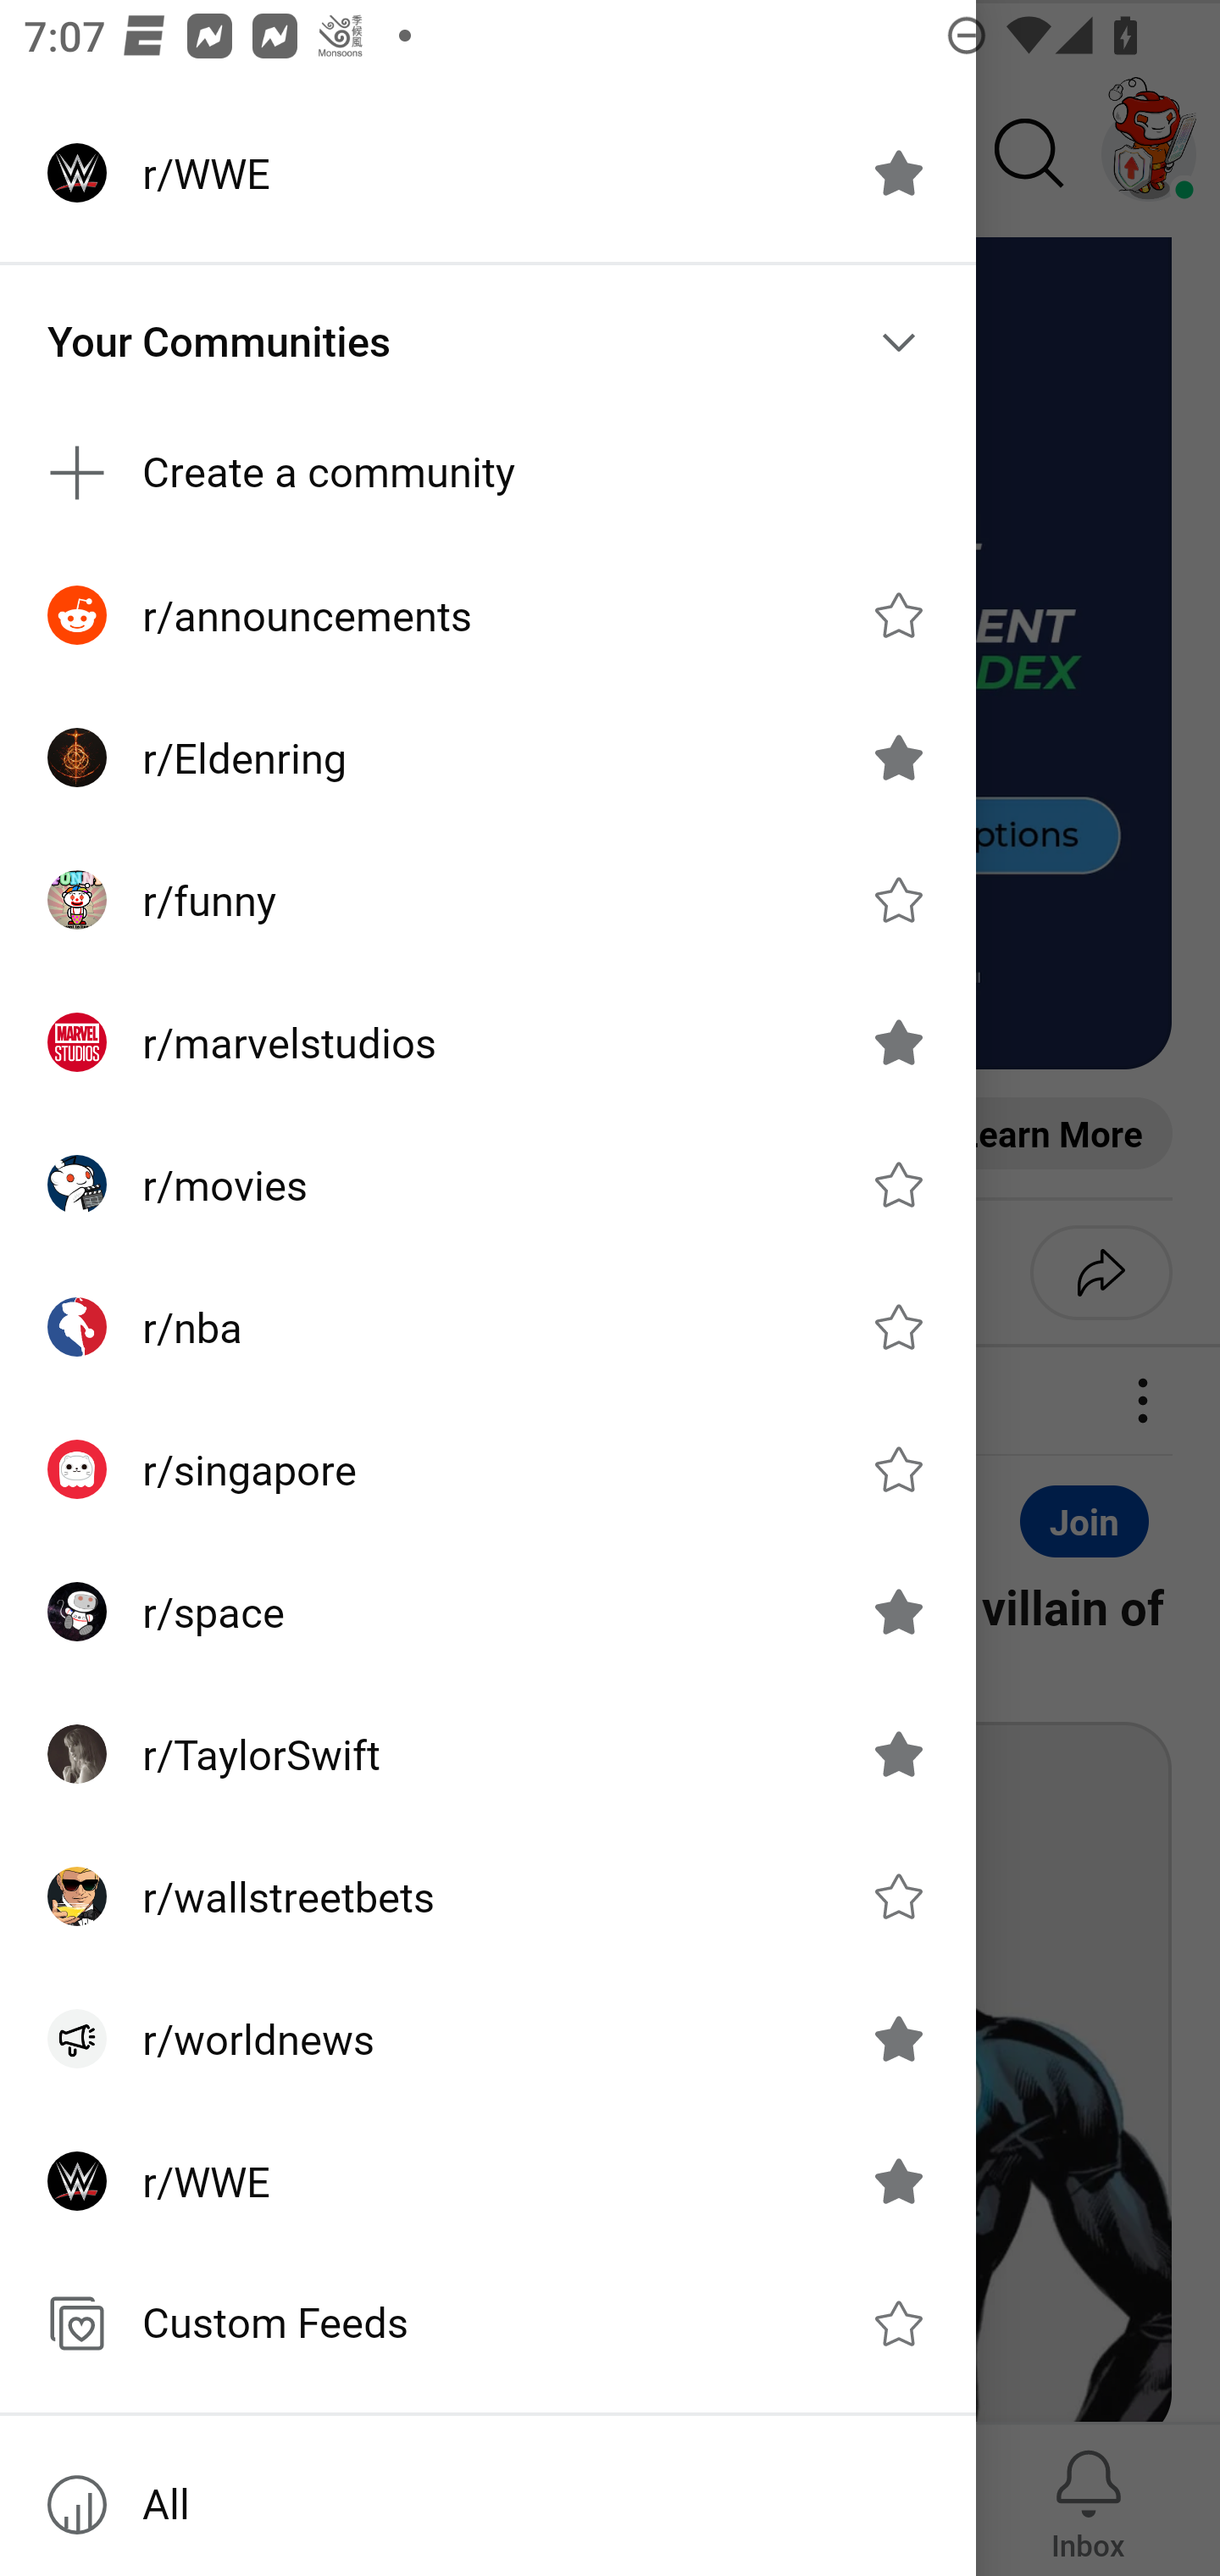 Image resolution: width=1220 pixels, height=2576 pixels. Describe the element at coordinates (898, 2179) in the screenshot. I see `Unfavorite r/WWE` at that location.